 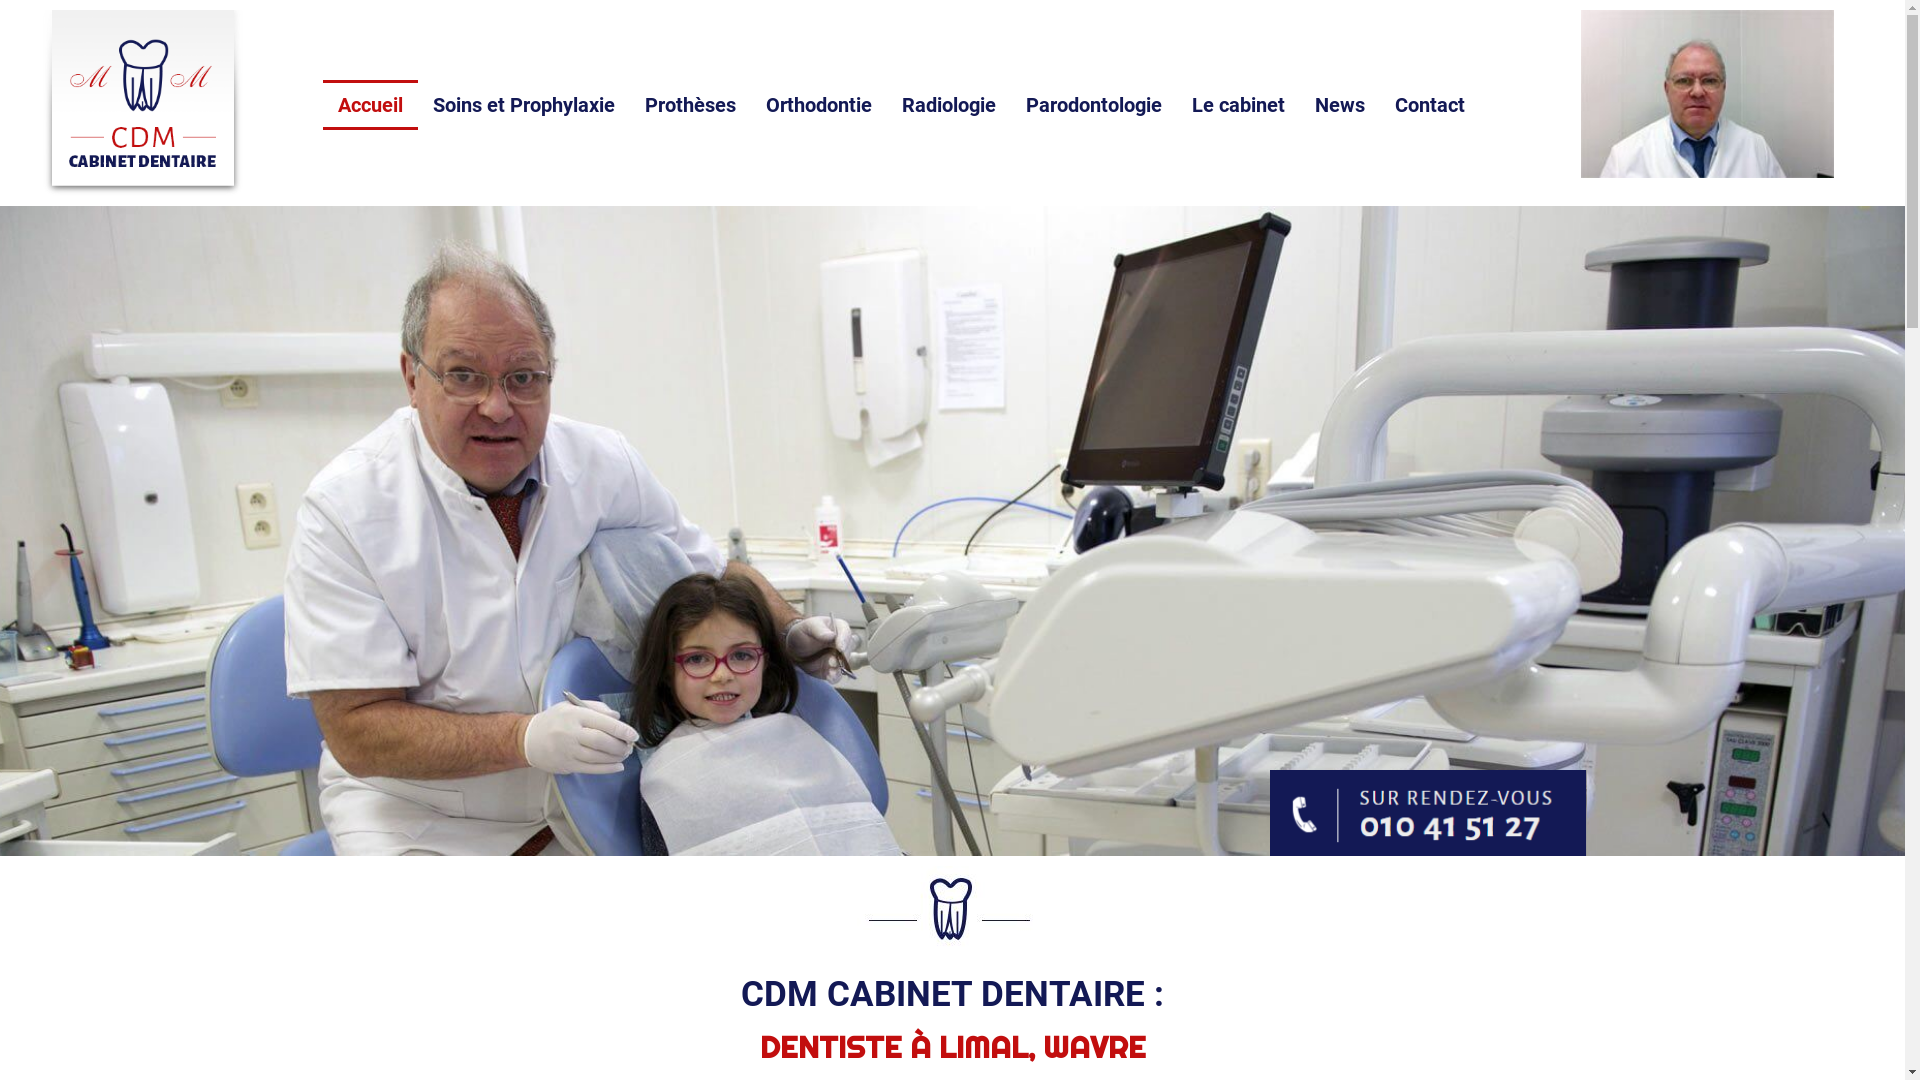 What do you see at coordinates (370, 105) in the screenshot?
I see `Accueil` at bounding box center [370, 105].